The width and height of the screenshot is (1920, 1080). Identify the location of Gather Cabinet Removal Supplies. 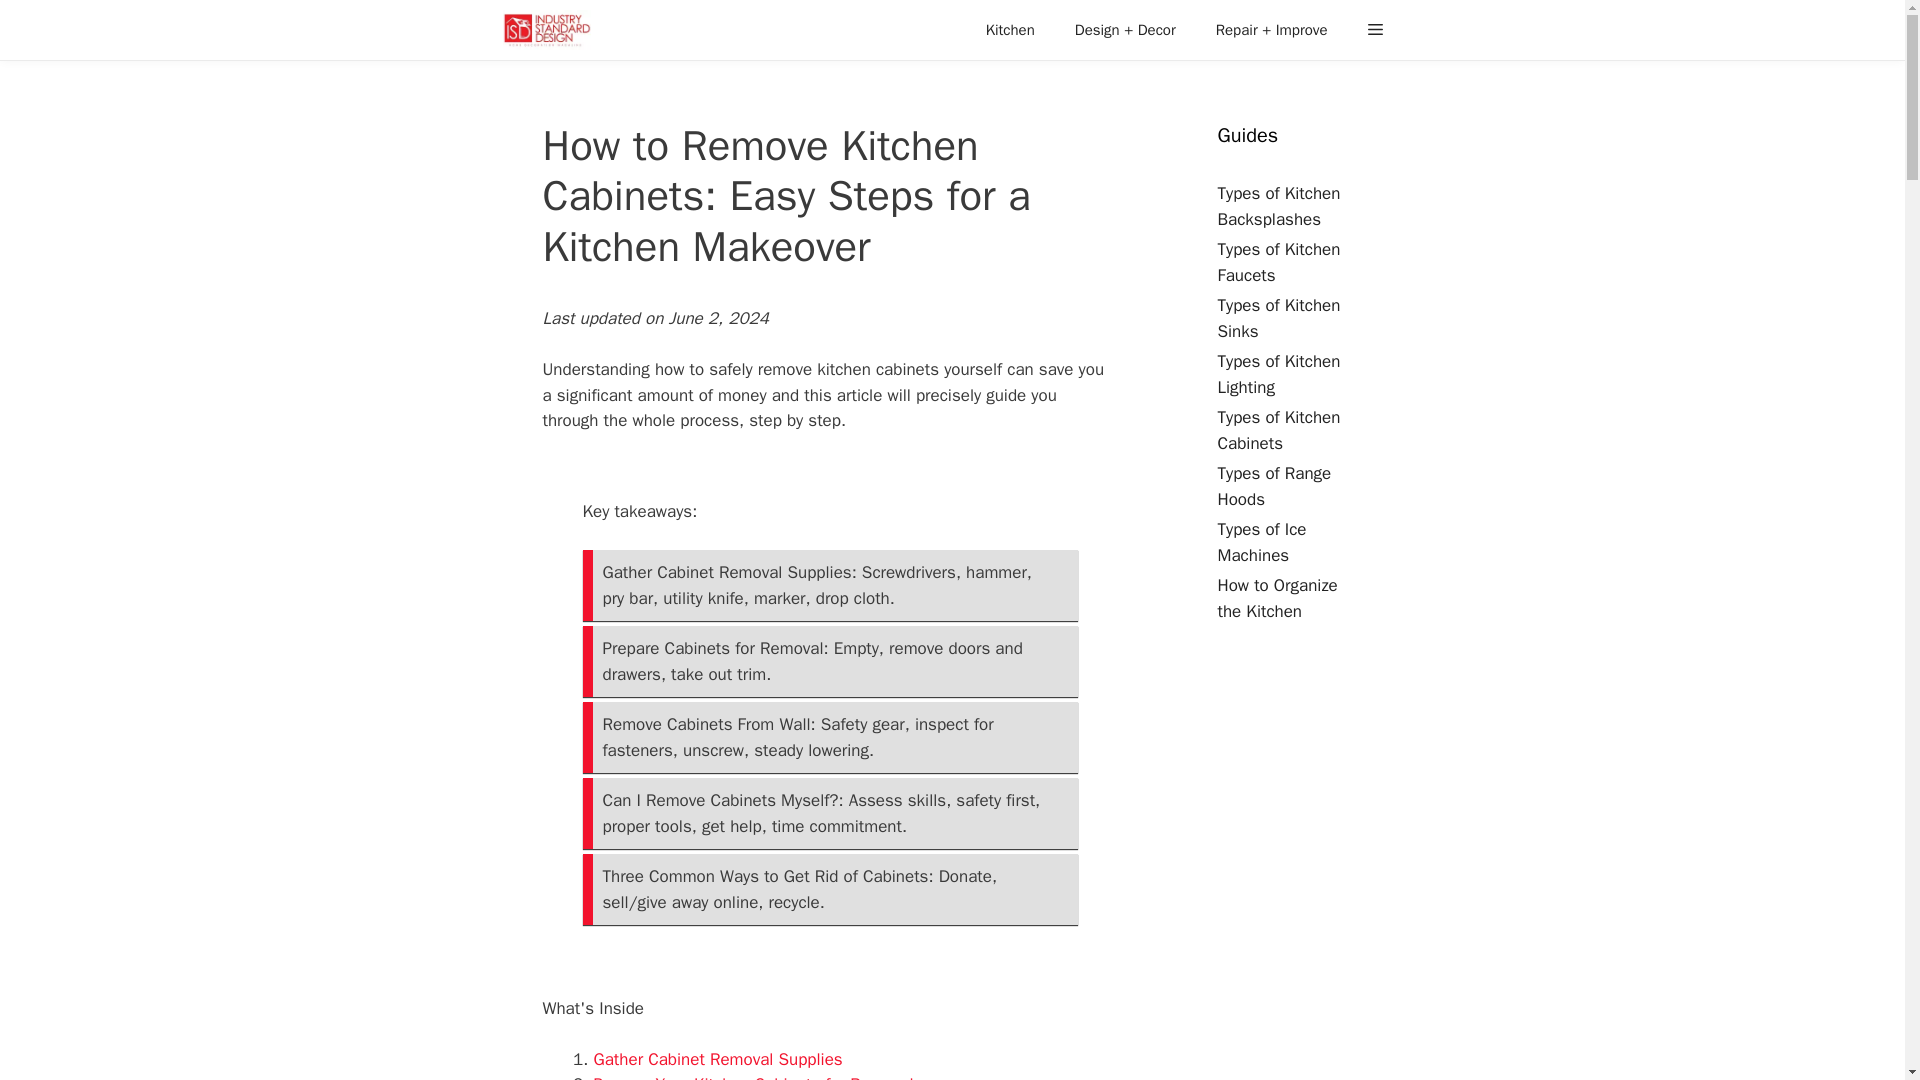
(718, 1059).